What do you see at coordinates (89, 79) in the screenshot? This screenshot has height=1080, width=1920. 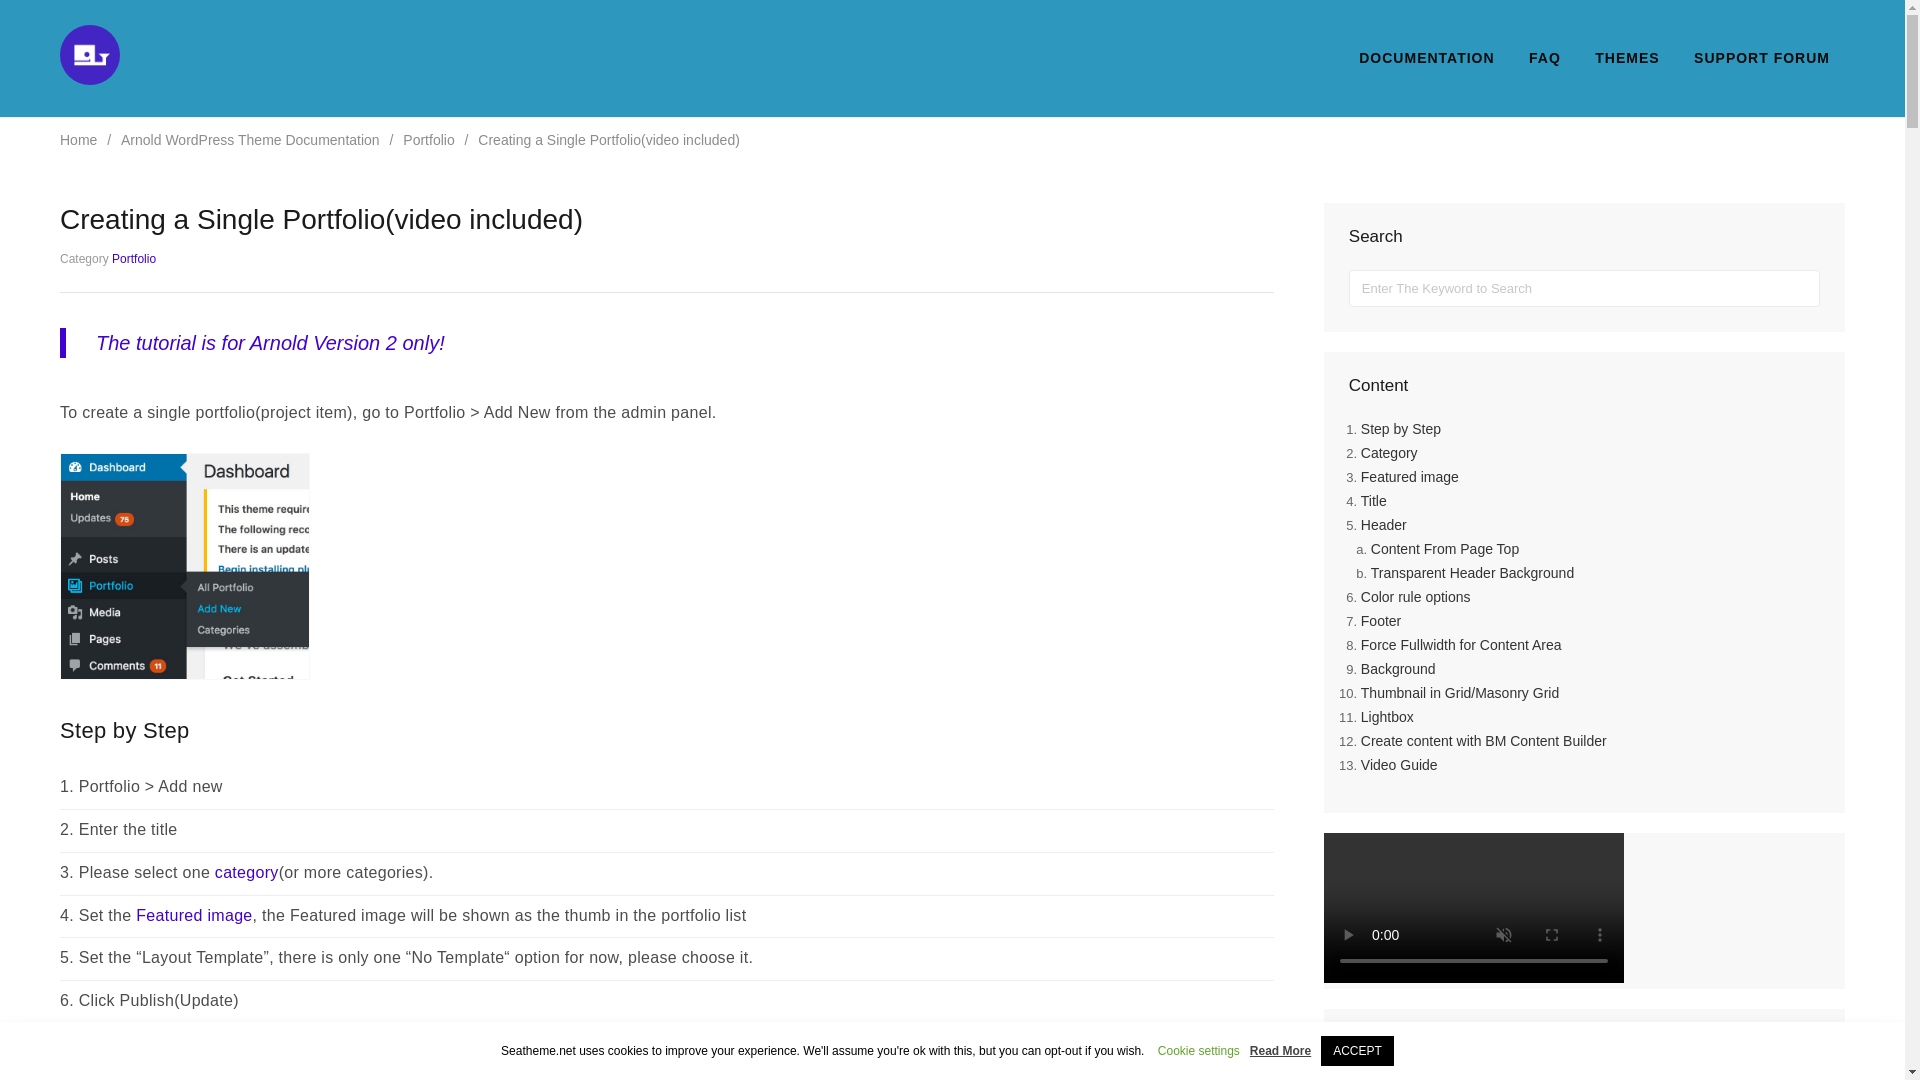 I see `SeaTheme Documentation` at bounding box center [89, 79].